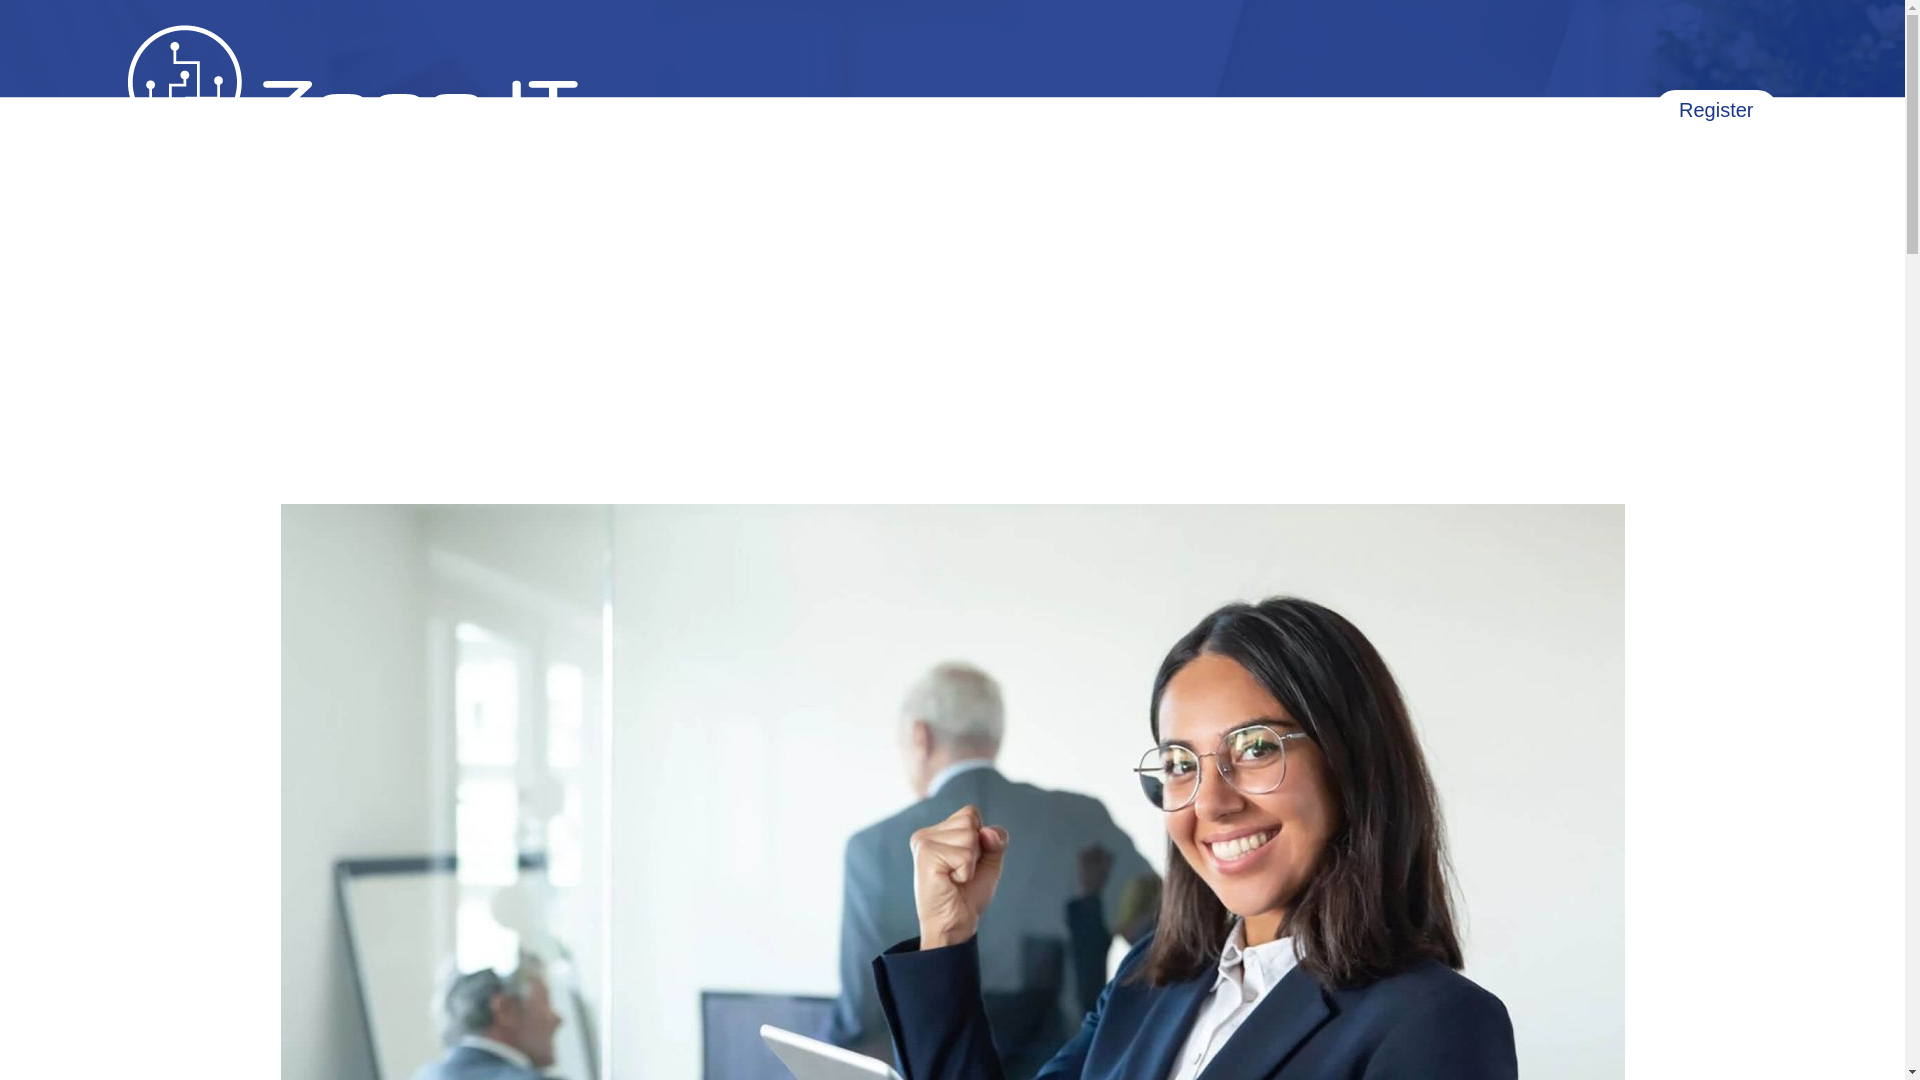 The width and height of the screenshot is (1920, 1080). What do you see at coordinates (1514, 109) in the screenshot?
I see `Blogs` at bounding box center [1514, 109].